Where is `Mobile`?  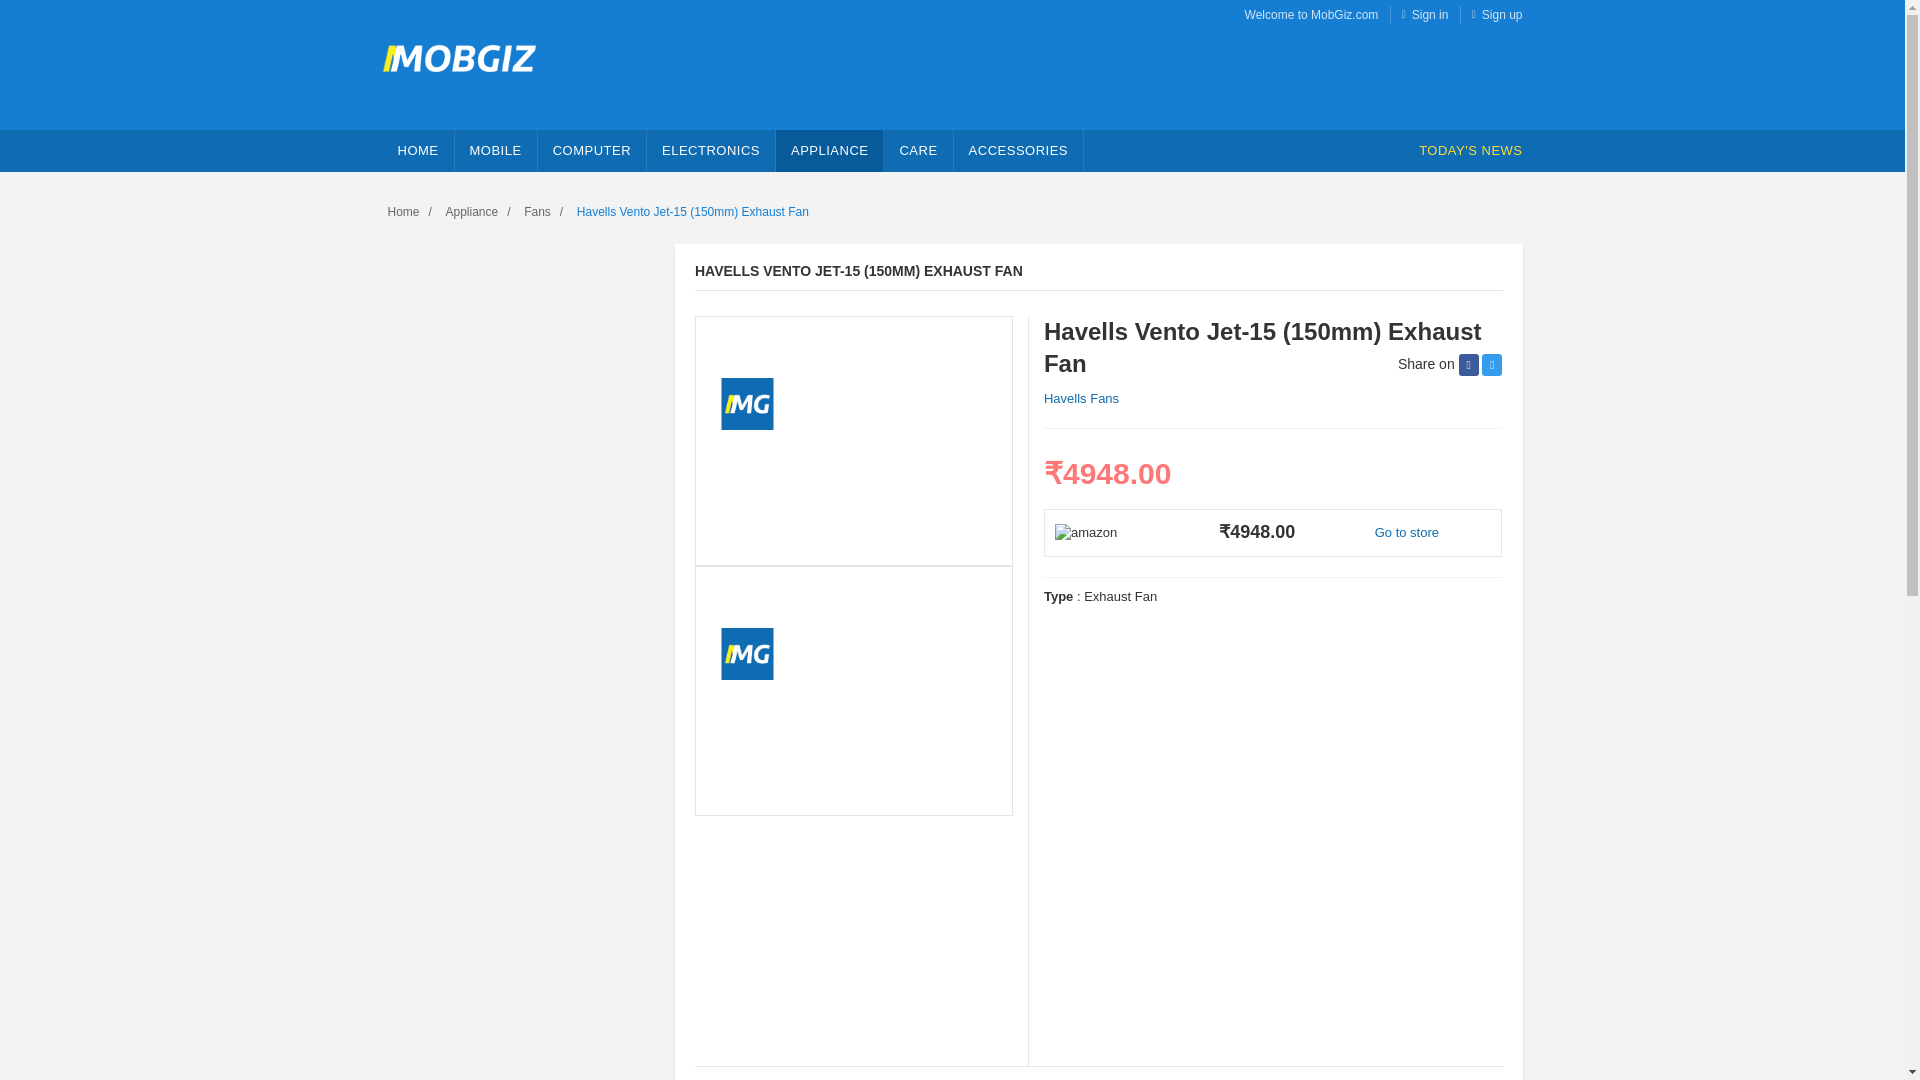
Mobile is located at coordinates (495, 150).